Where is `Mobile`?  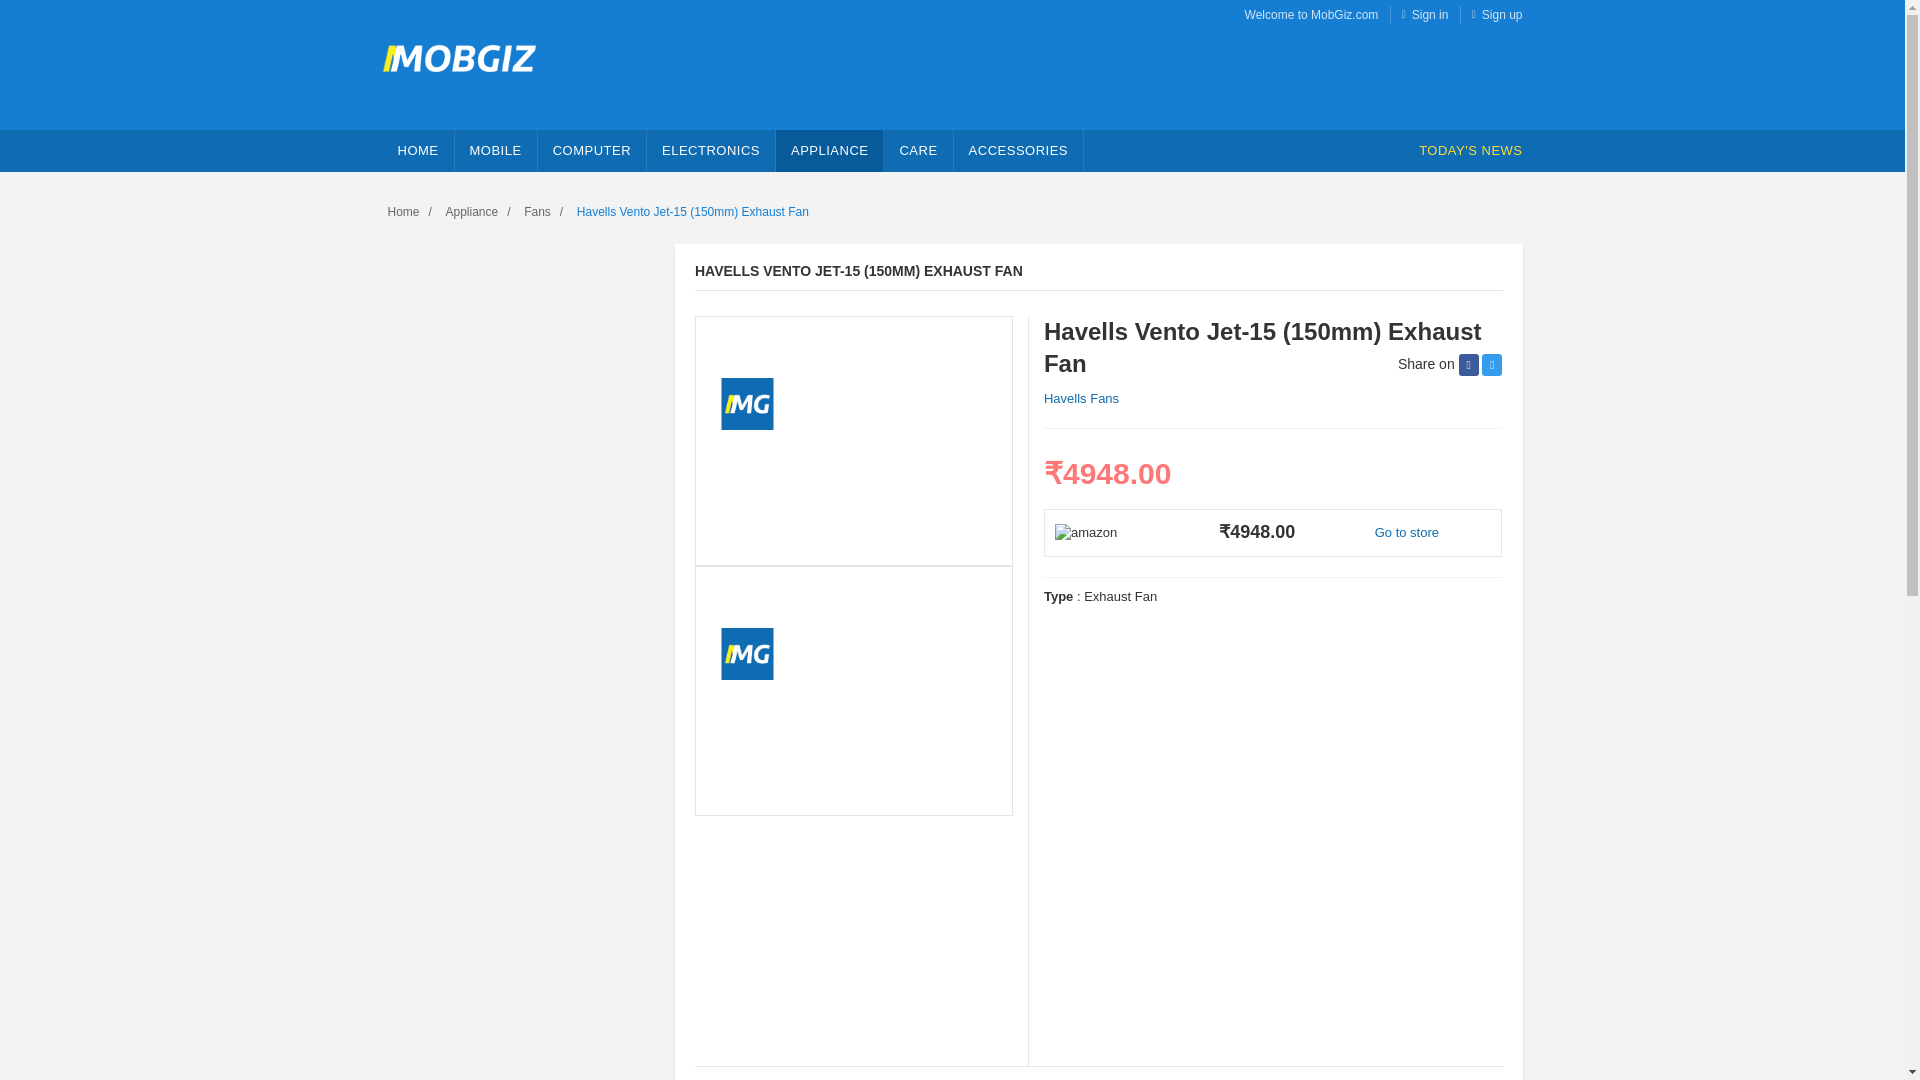
Mobile is located at coordinates (495, 150).